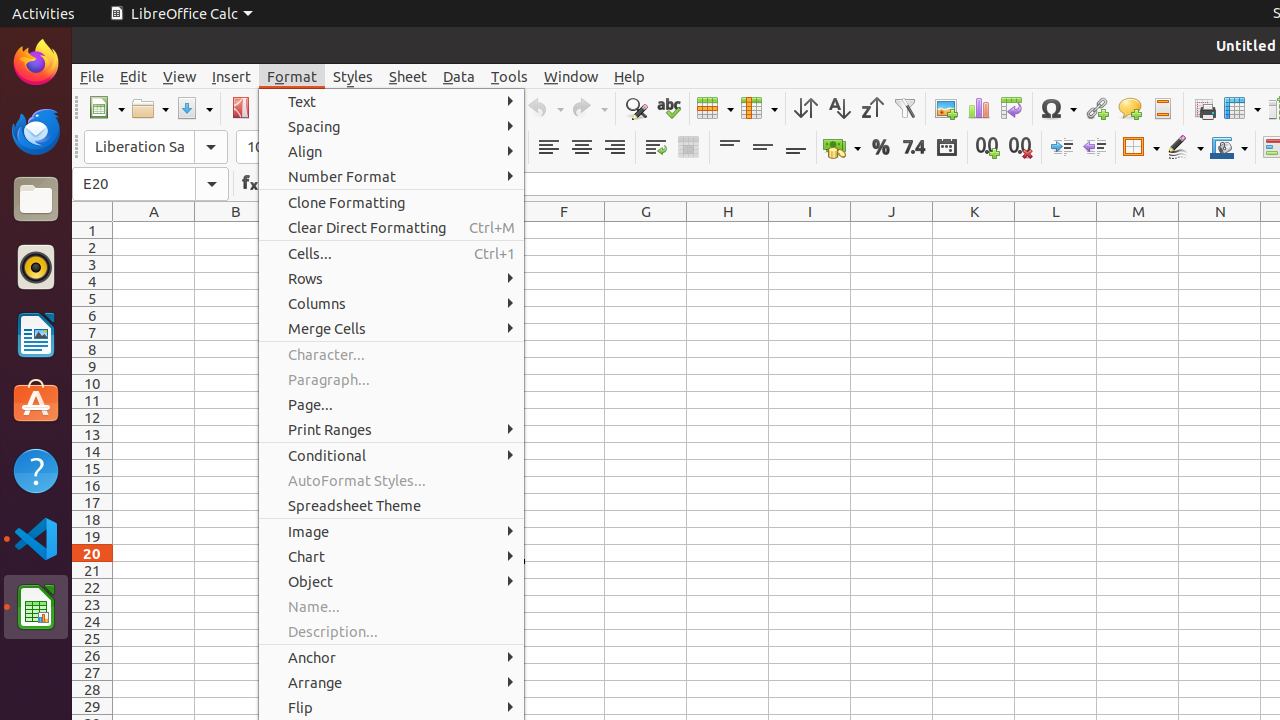  I want to click on Symbol, so click(1058, 108).